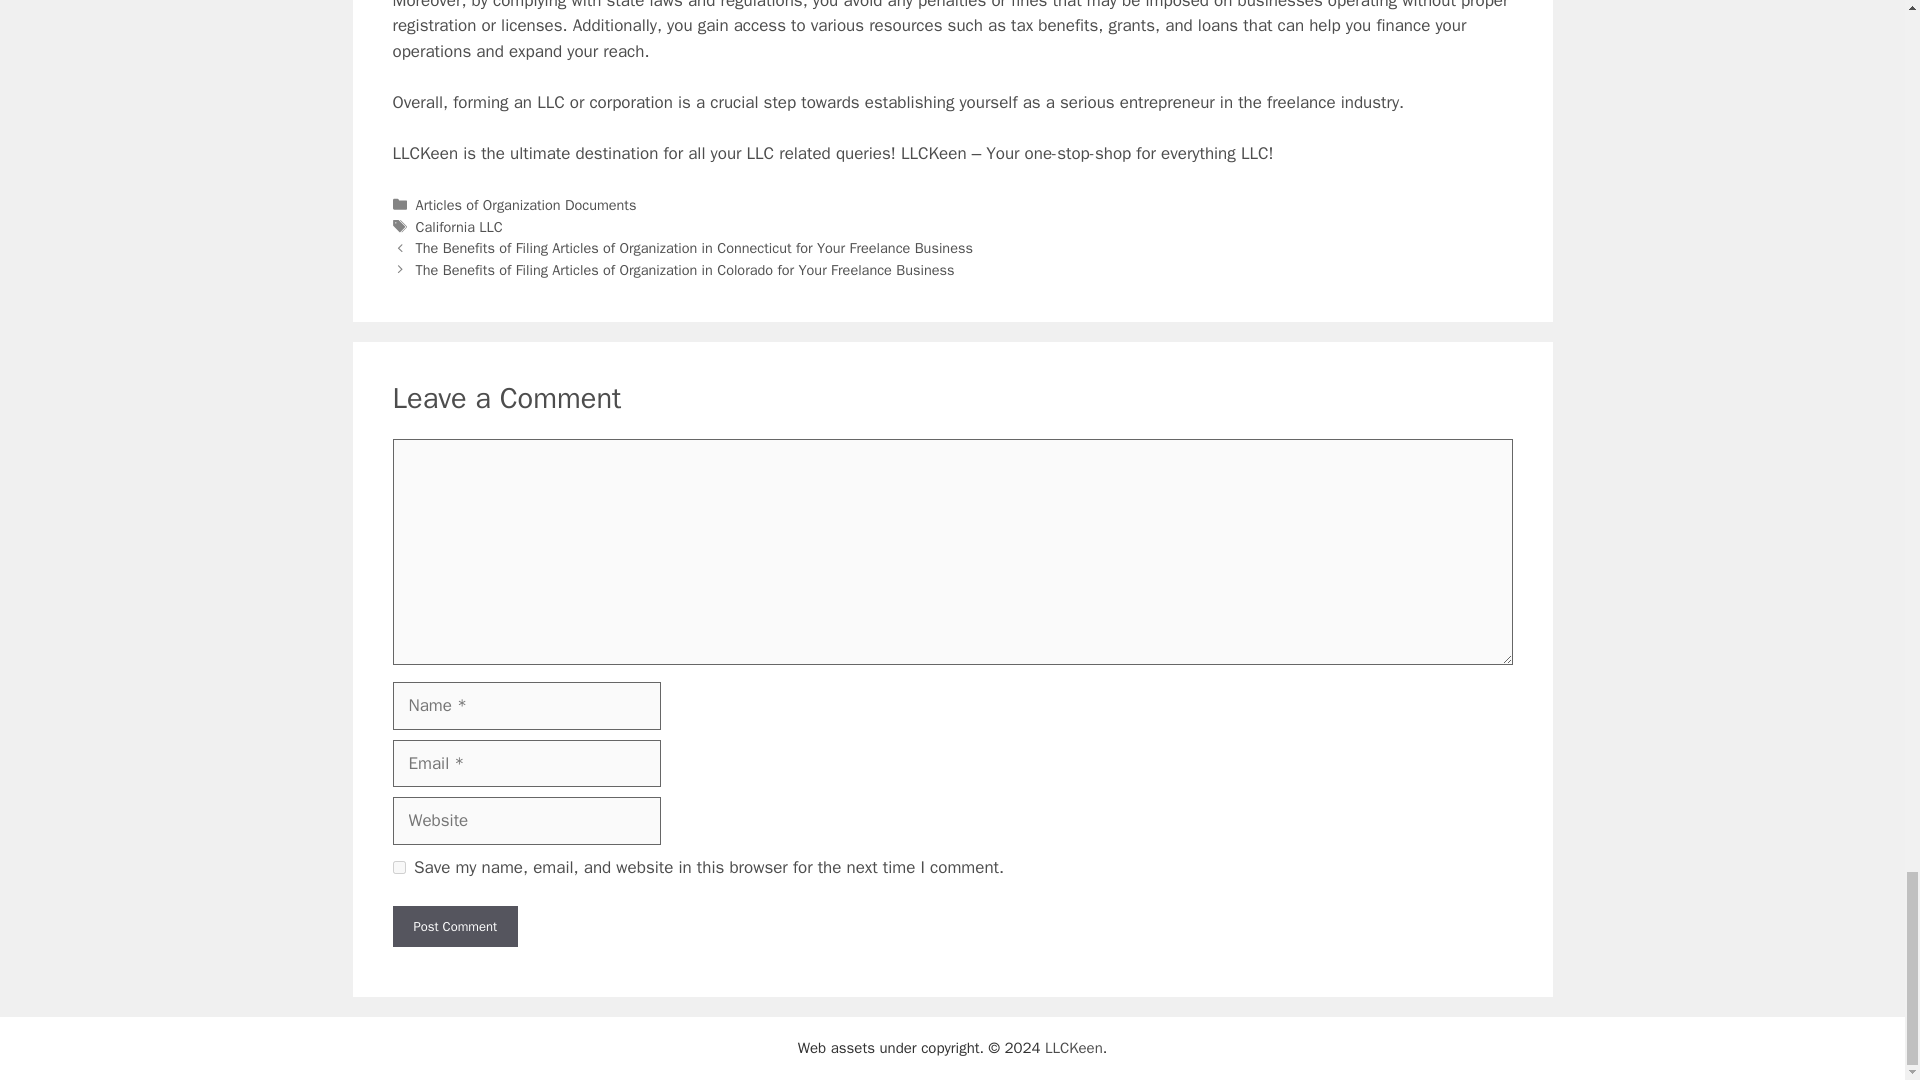  What do you see at coordinates (454, 927) in the screenshot?
I see `Post Comment` at bounding box center [454, 927].